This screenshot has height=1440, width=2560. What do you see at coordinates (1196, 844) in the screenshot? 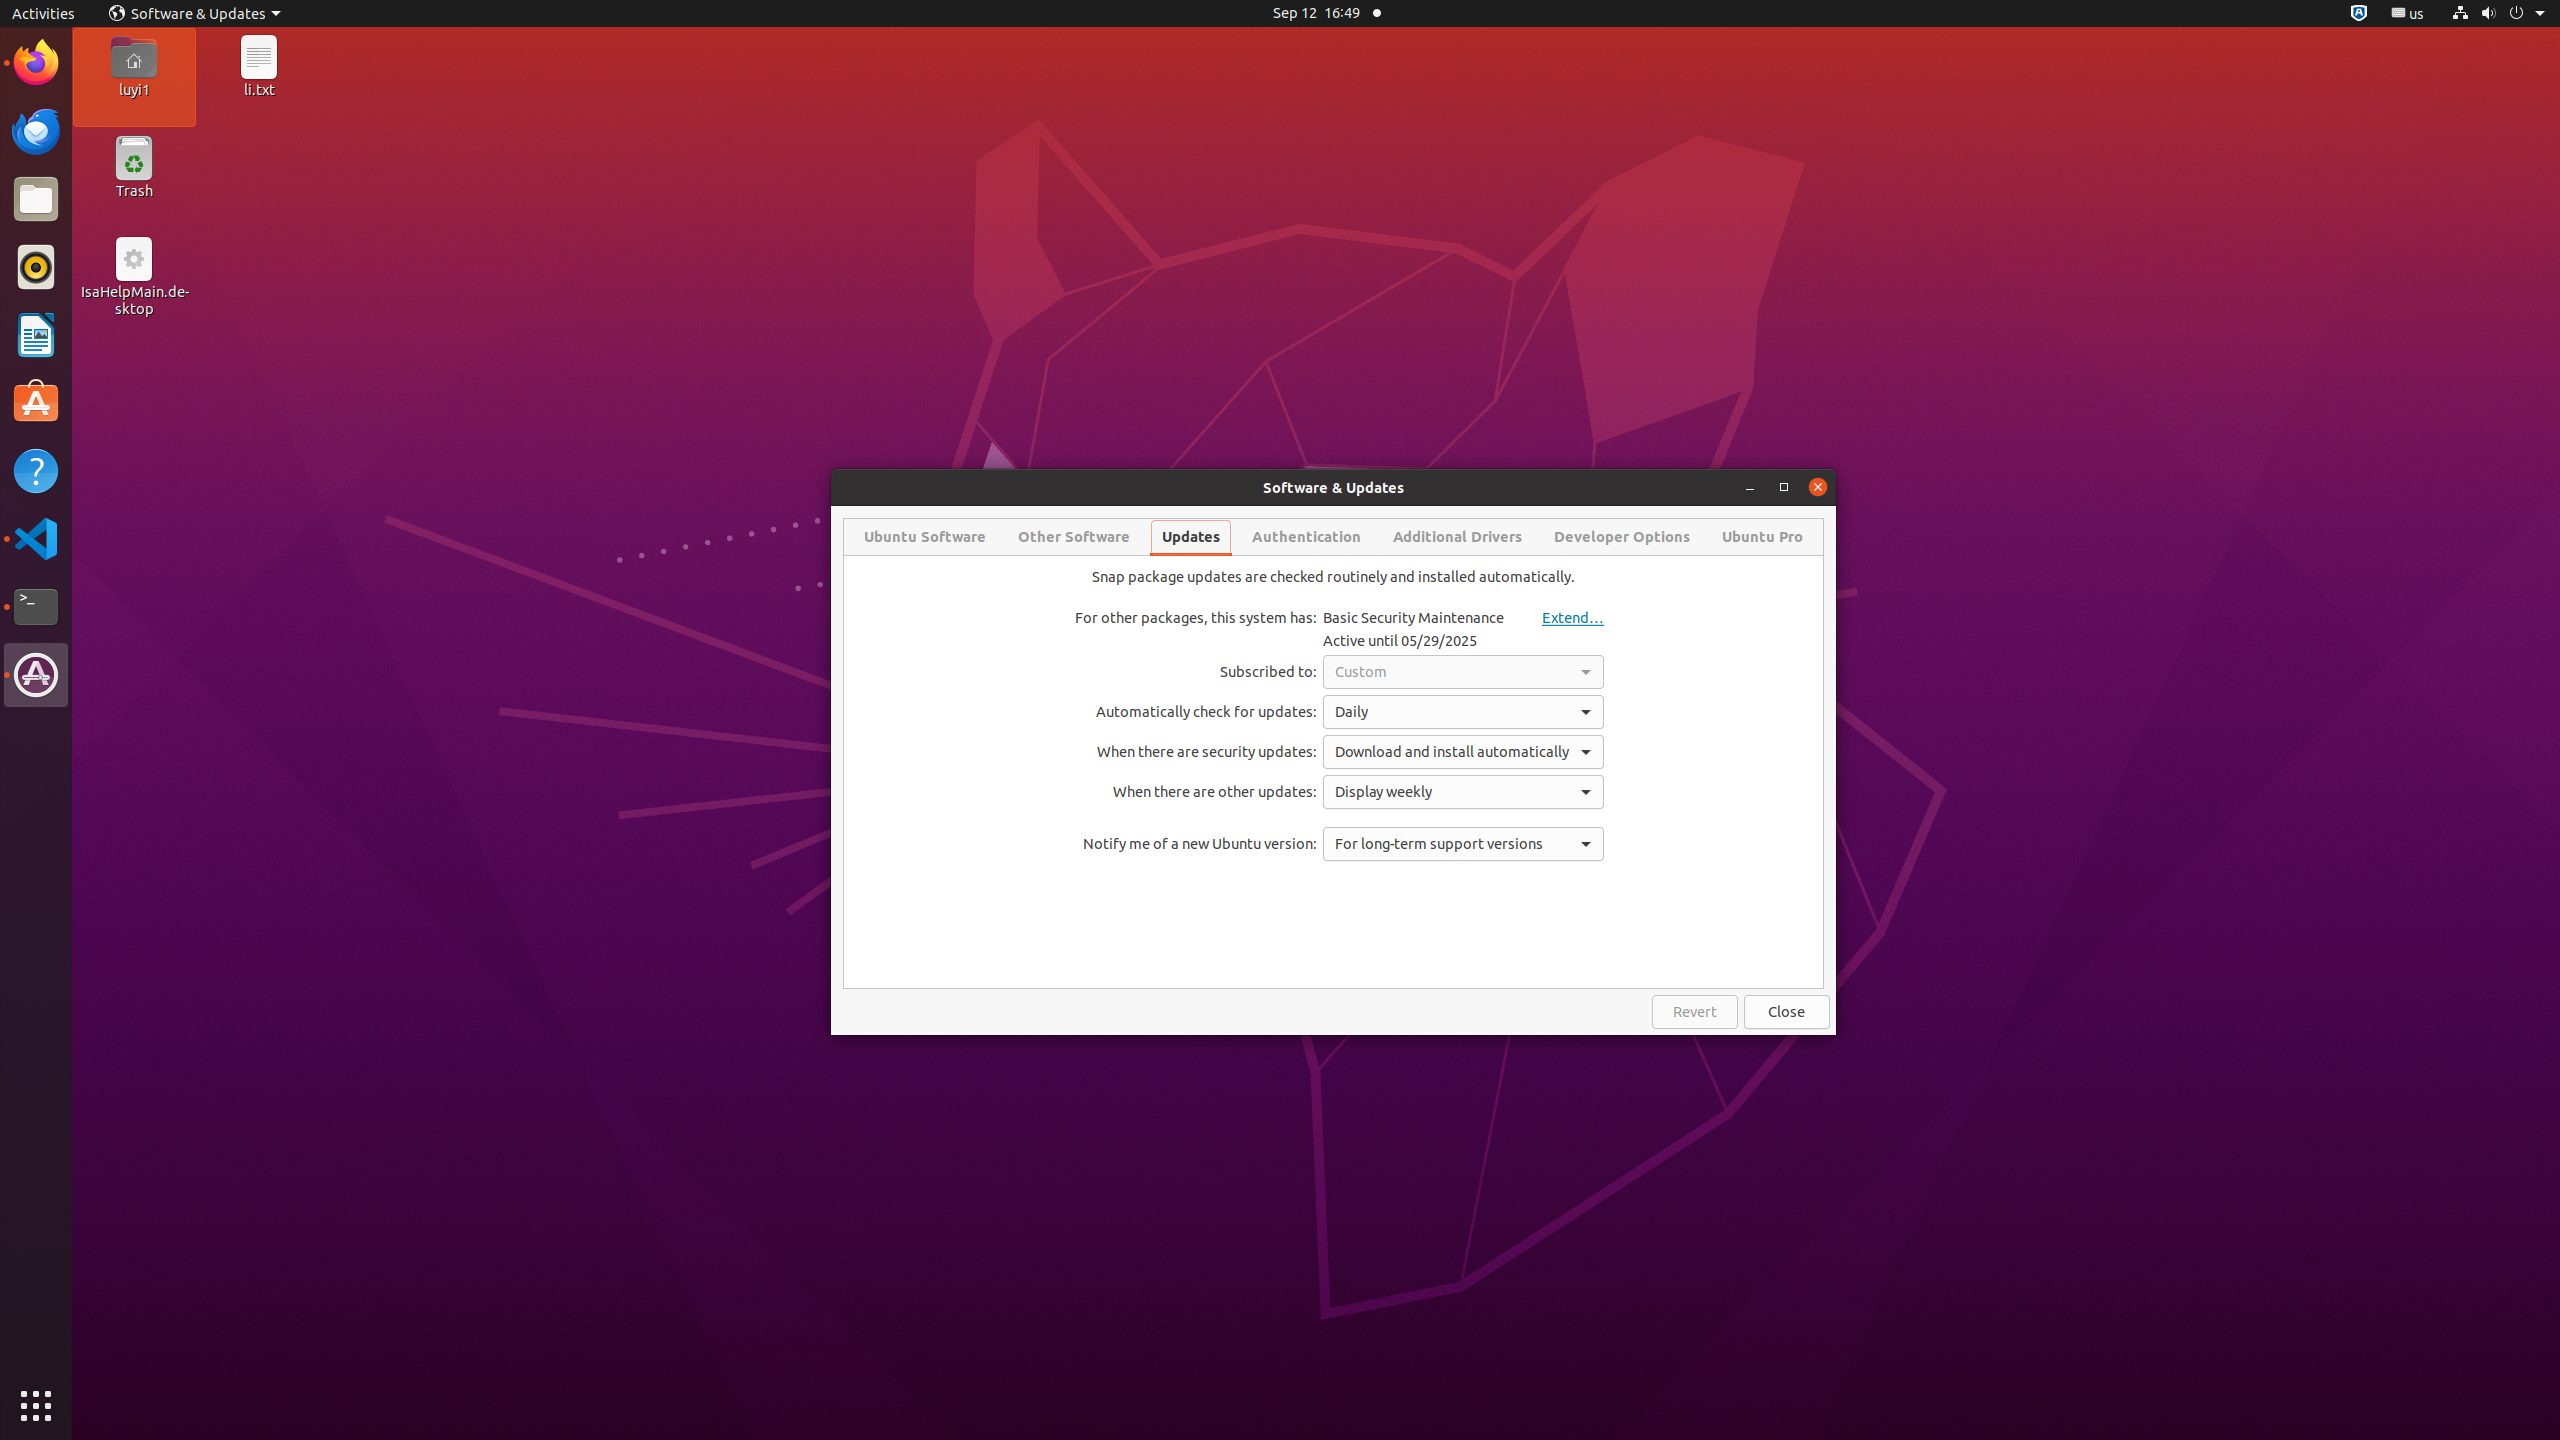
I see `Notify me of a new Ubuntu version:` at bounding box center [1196, 844].